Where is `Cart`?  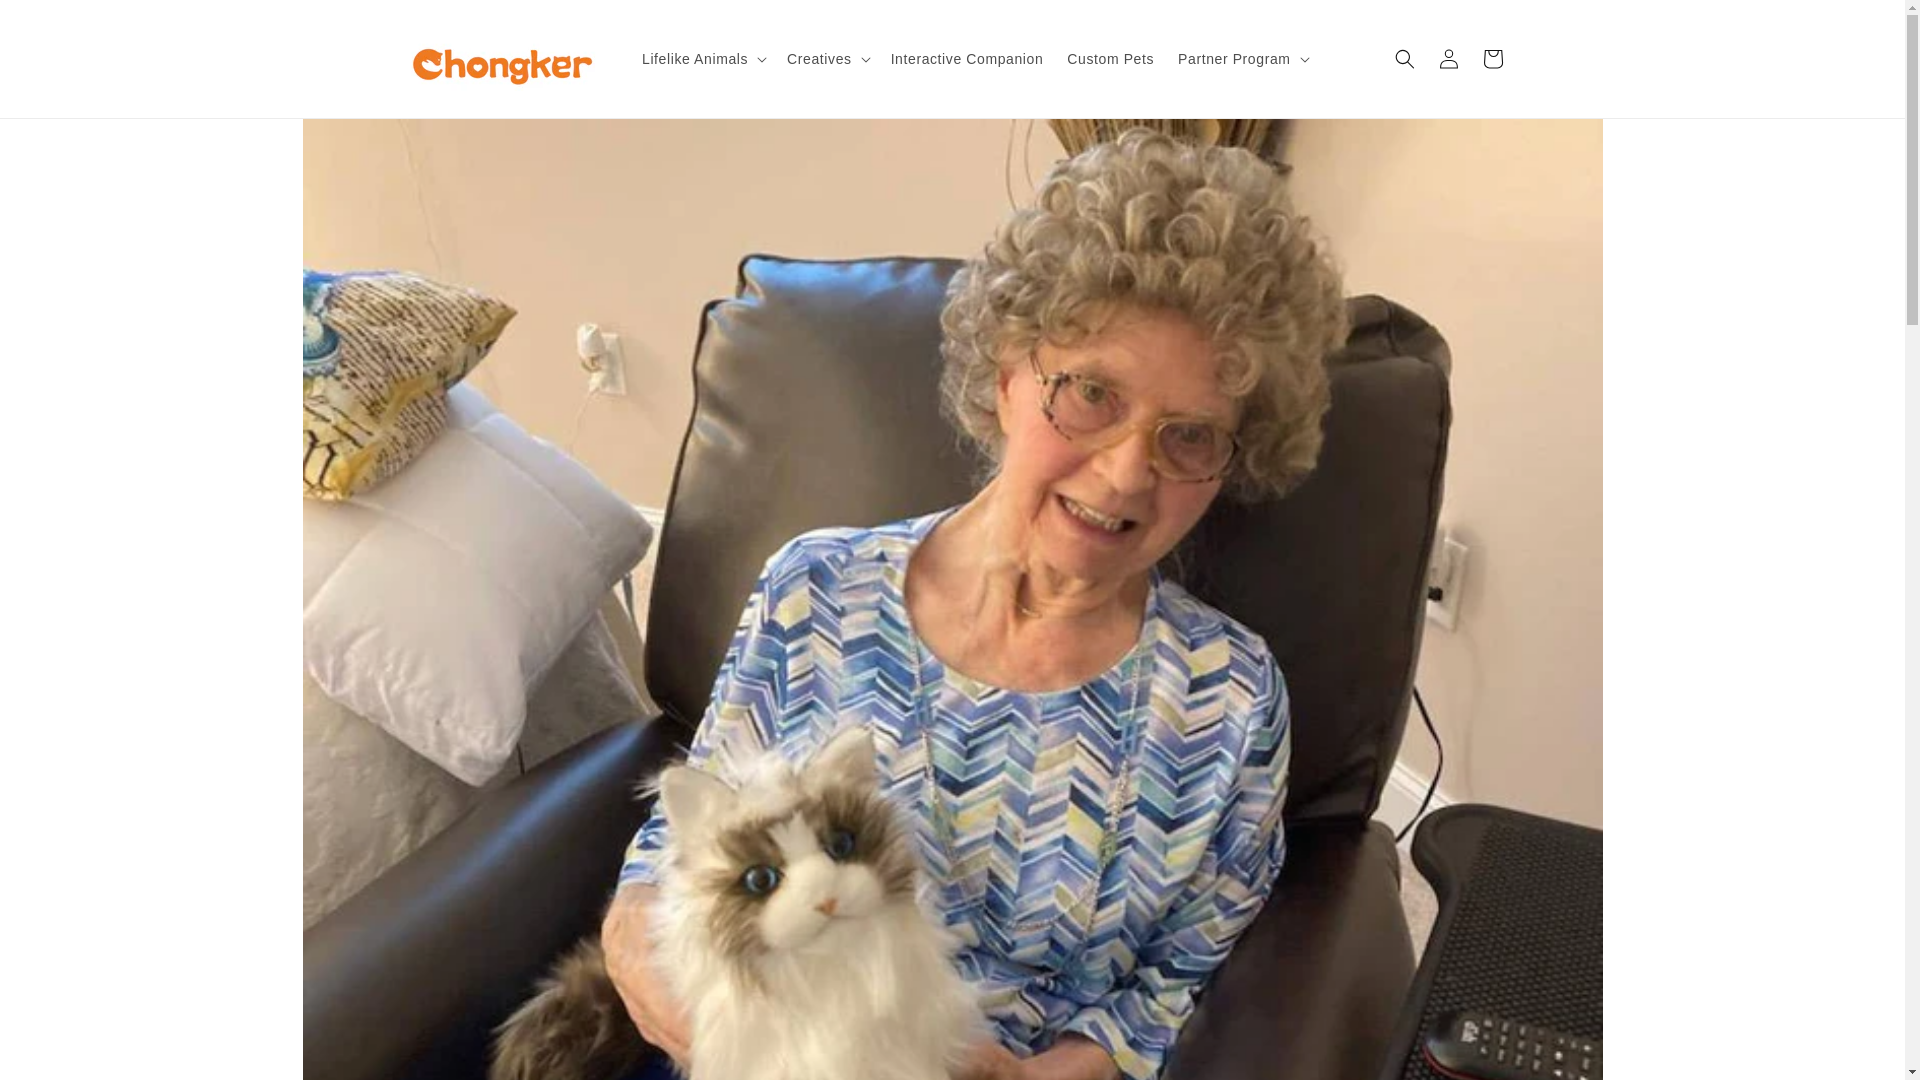 Cart is located at coordinates (1492, 58).